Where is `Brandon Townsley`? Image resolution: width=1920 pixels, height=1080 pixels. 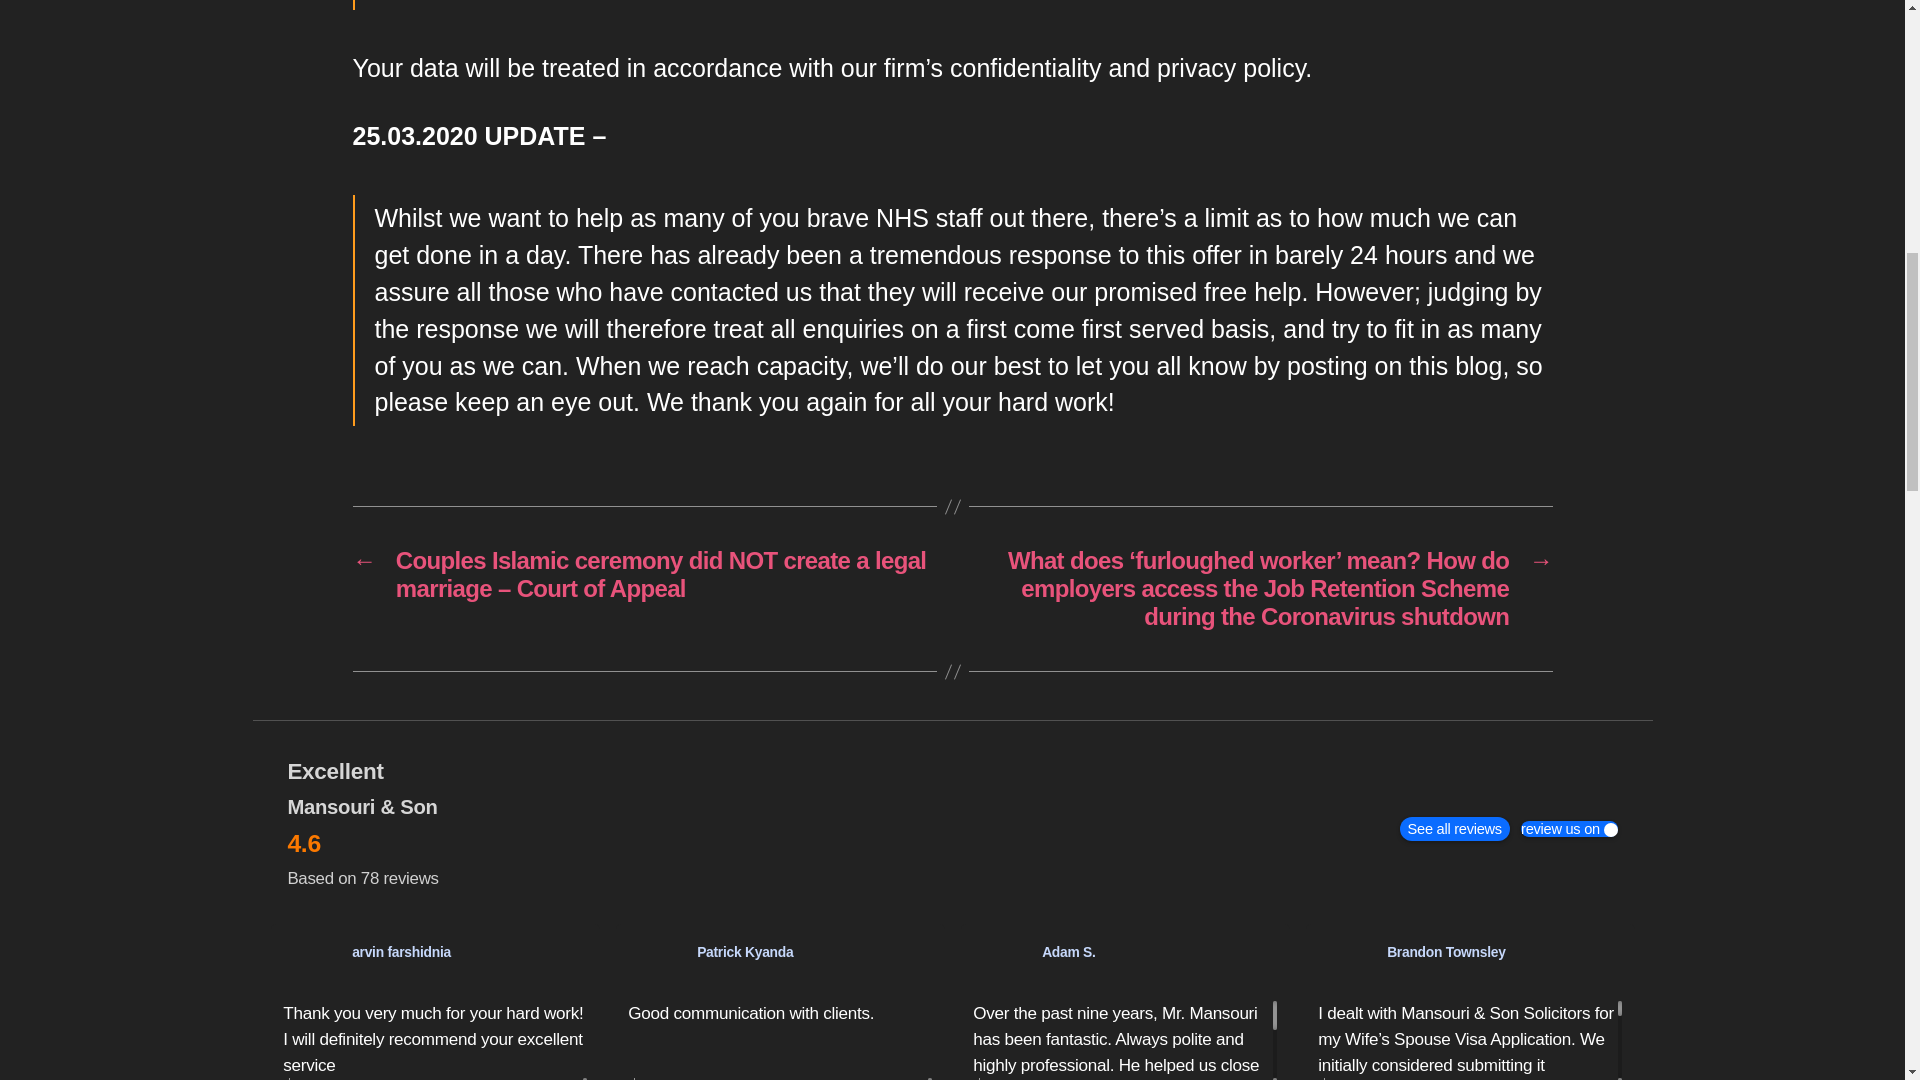 Brandon Townsley is located at coordinates (1504, 951).